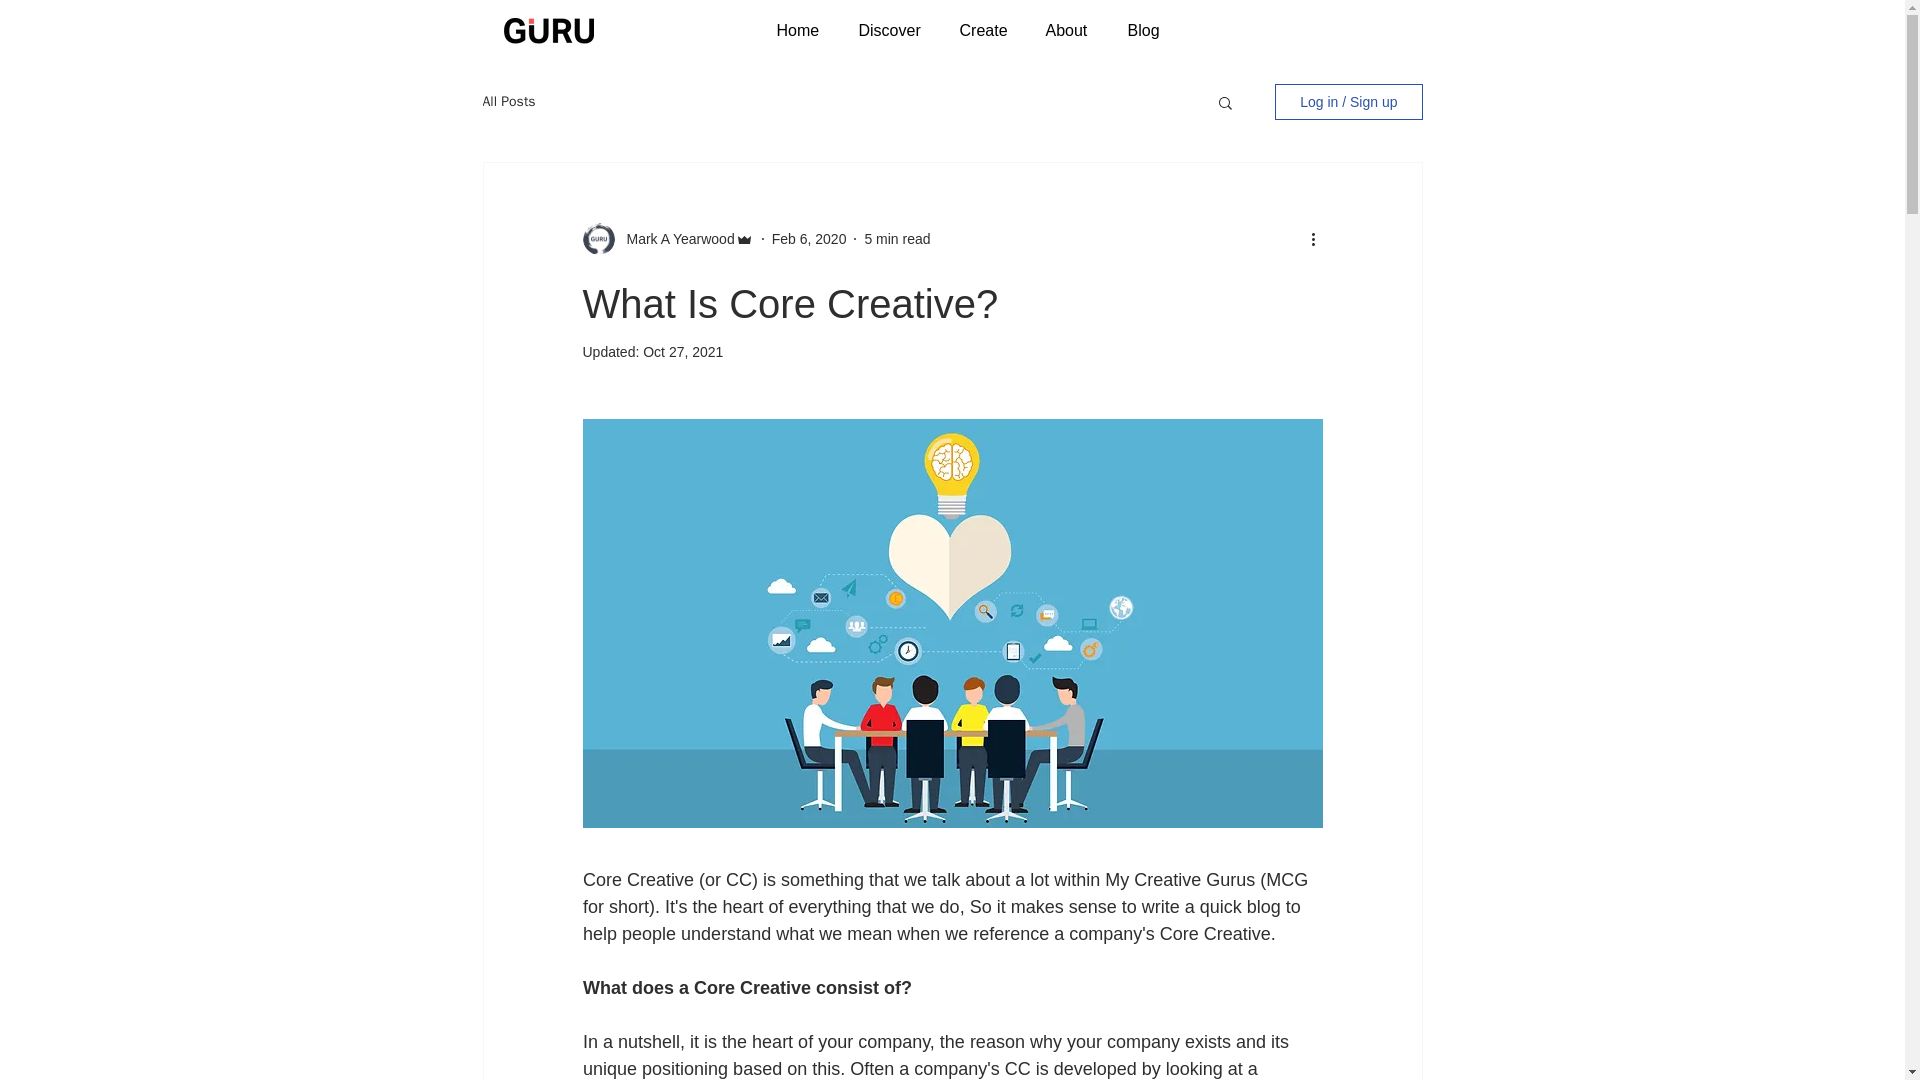 This screenshot has width=1920, height=1080. What do you see at coordinates (894, 30) in the screenshot?
I see `Discover` at bounding box center [894, 30].